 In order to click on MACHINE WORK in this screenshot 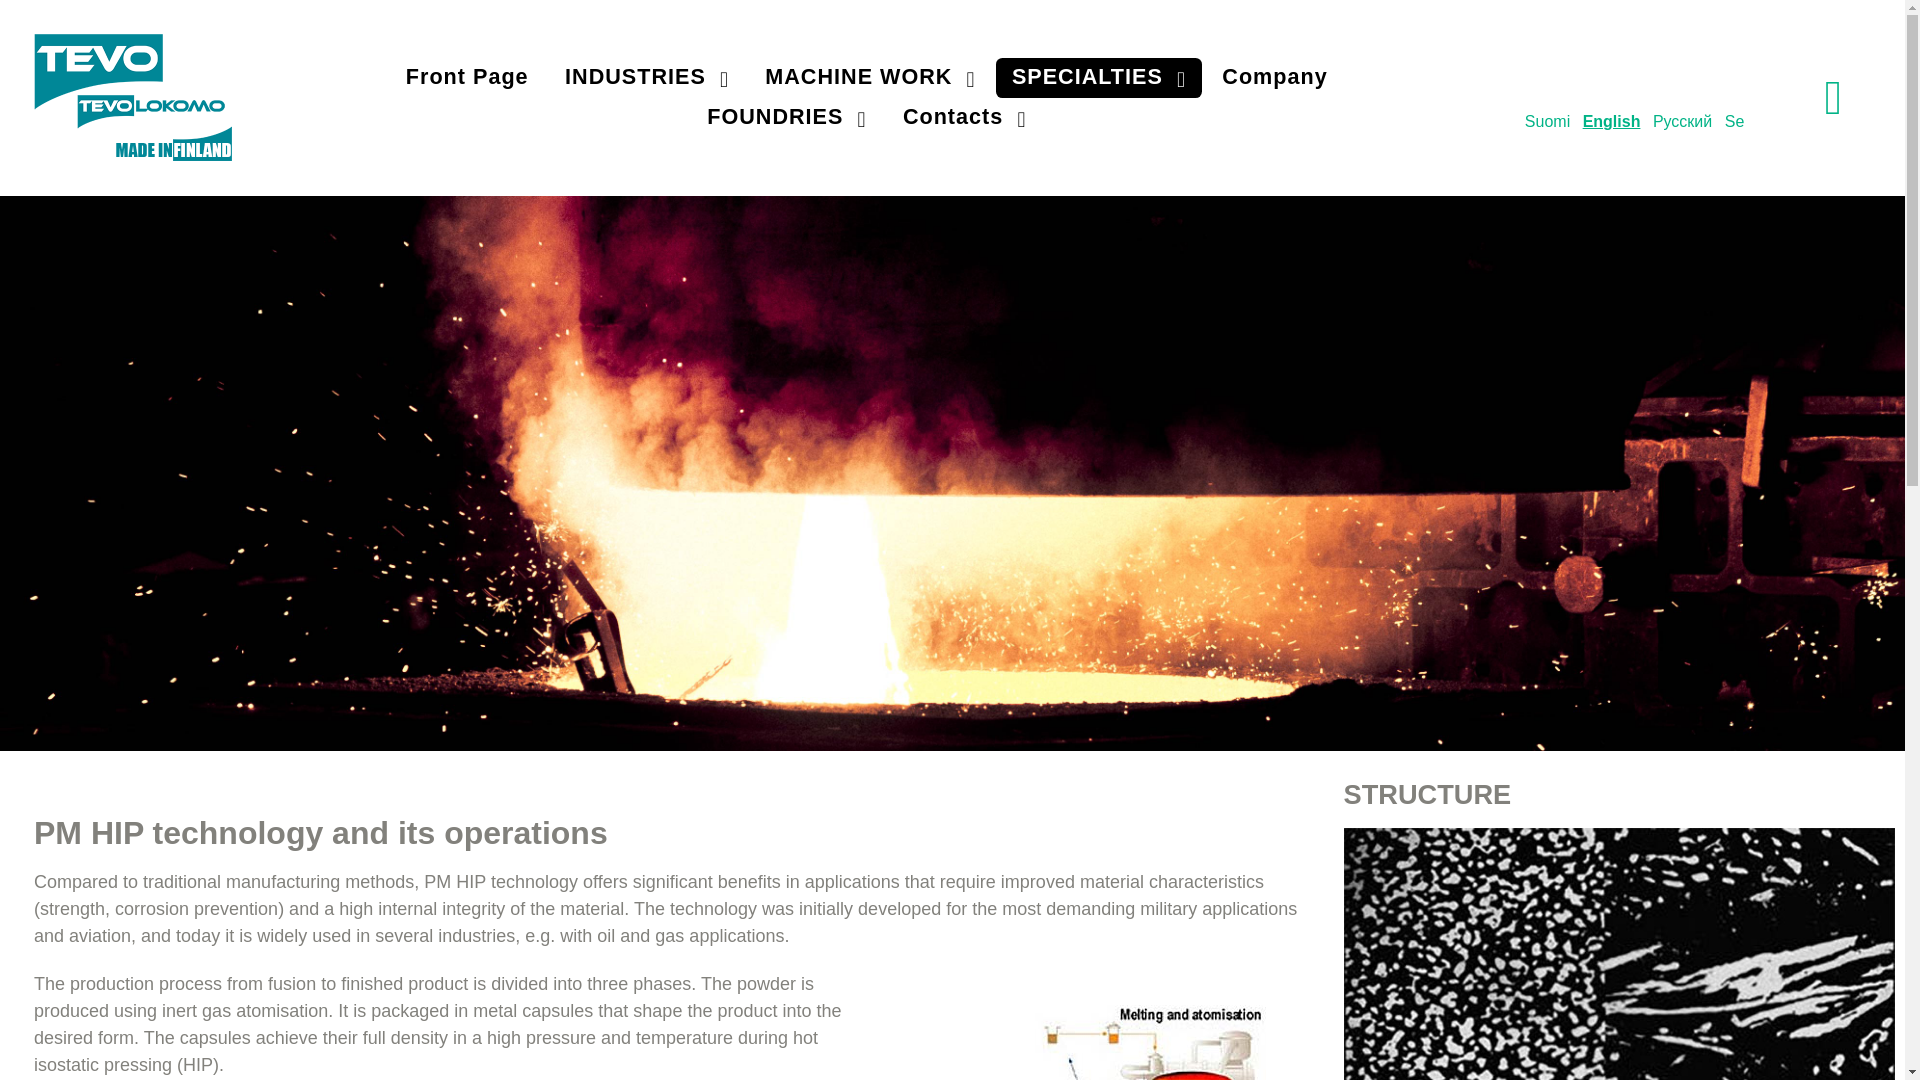, I will do `click(869, 78)`.